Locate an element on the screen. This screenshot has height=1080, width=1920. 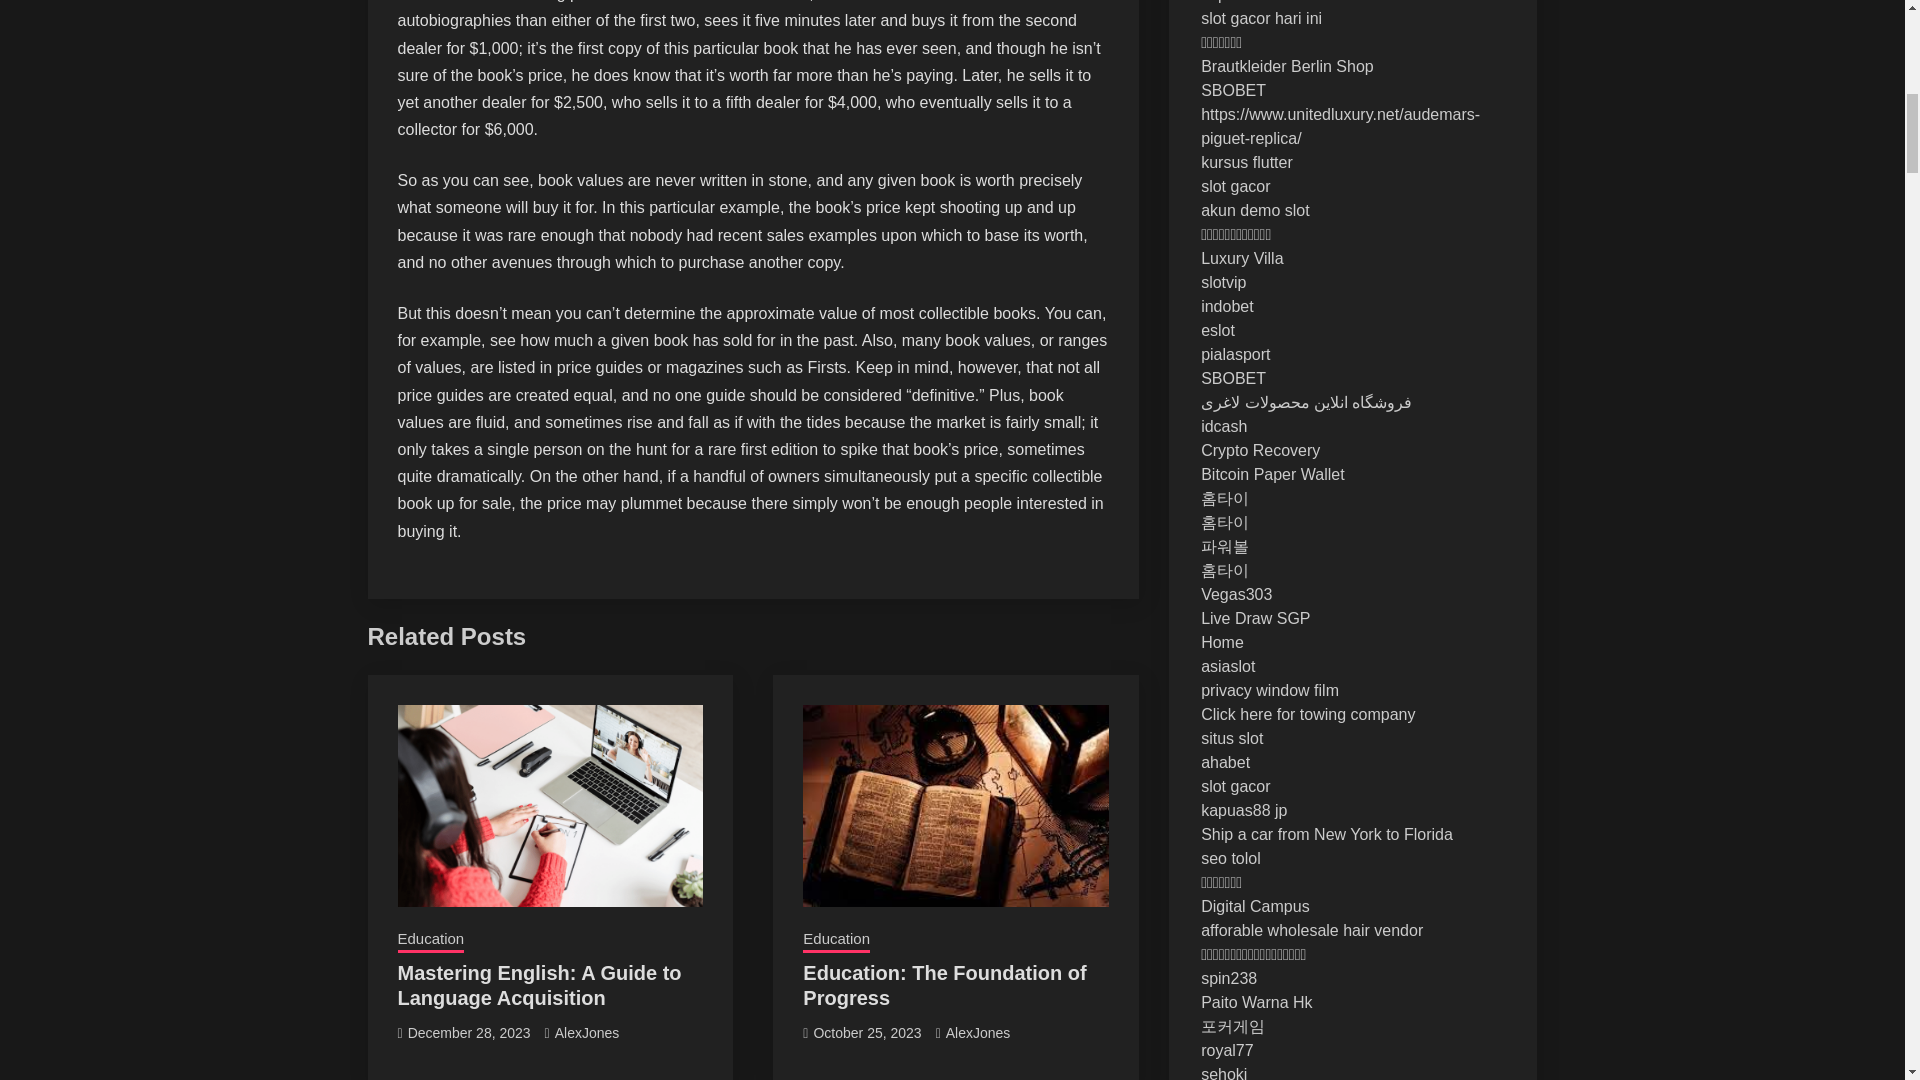
Education: The Foundation of Progress is located at coordinates (944, 985).